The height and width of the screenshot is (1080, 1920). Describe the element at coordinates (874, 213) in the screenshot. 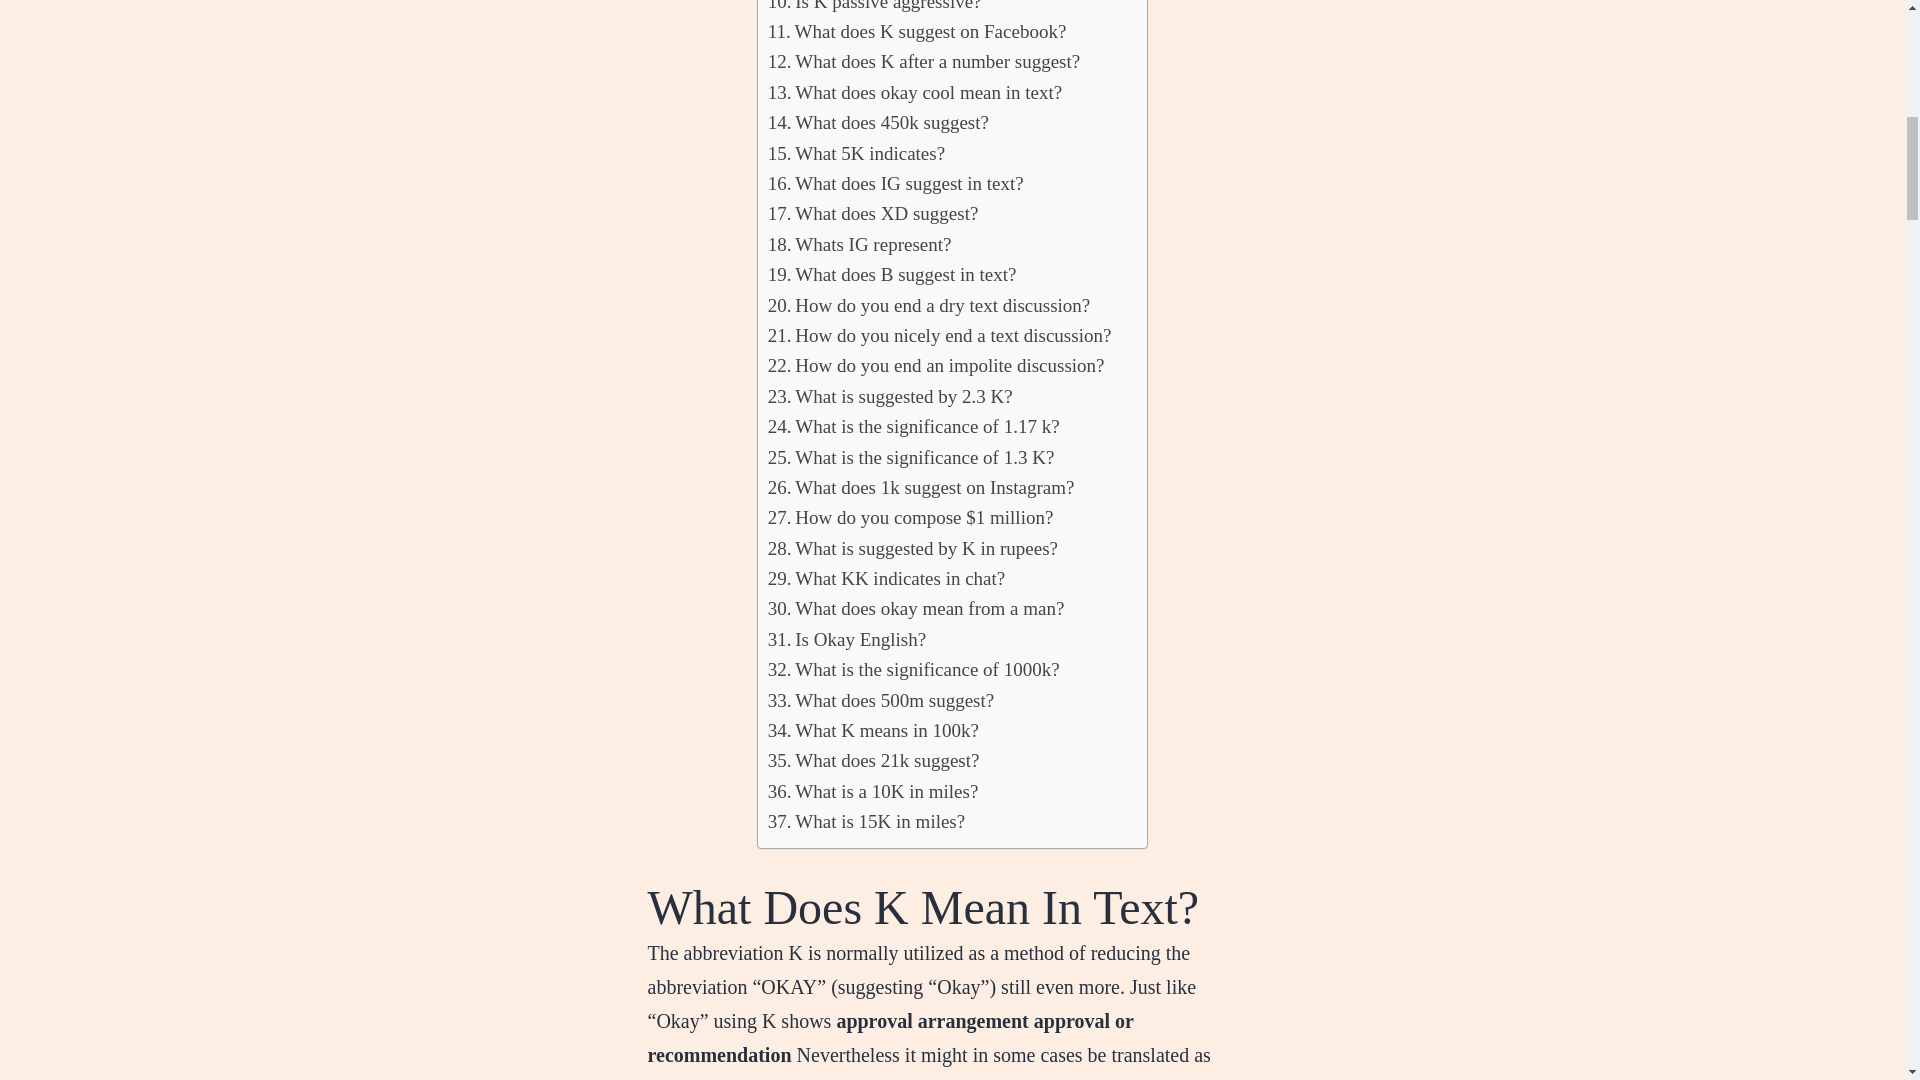

I see `What does XD suggest?` at that location.